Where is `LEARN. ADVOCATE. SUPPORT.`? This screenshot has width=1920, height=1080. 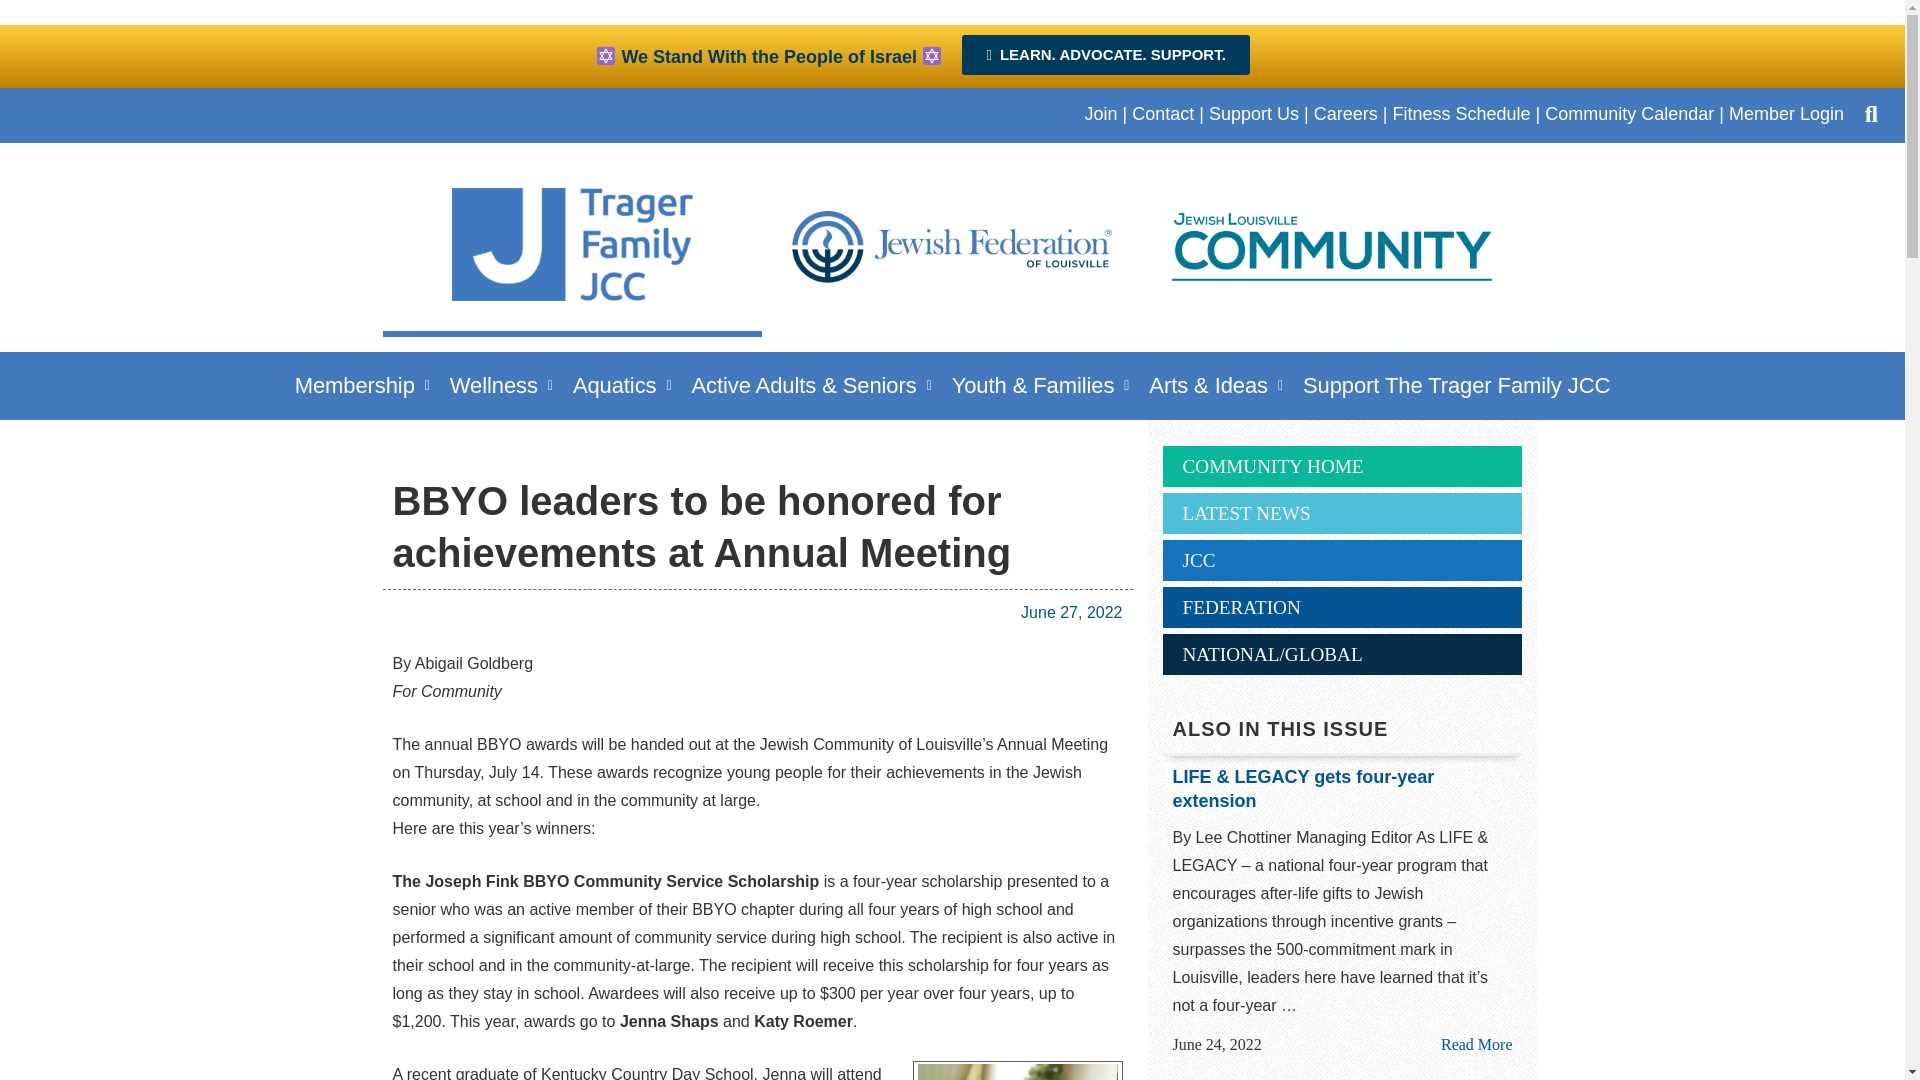 LEARN. ADVOCATE. SUPPORT. is located at coordinates (1105, 54).